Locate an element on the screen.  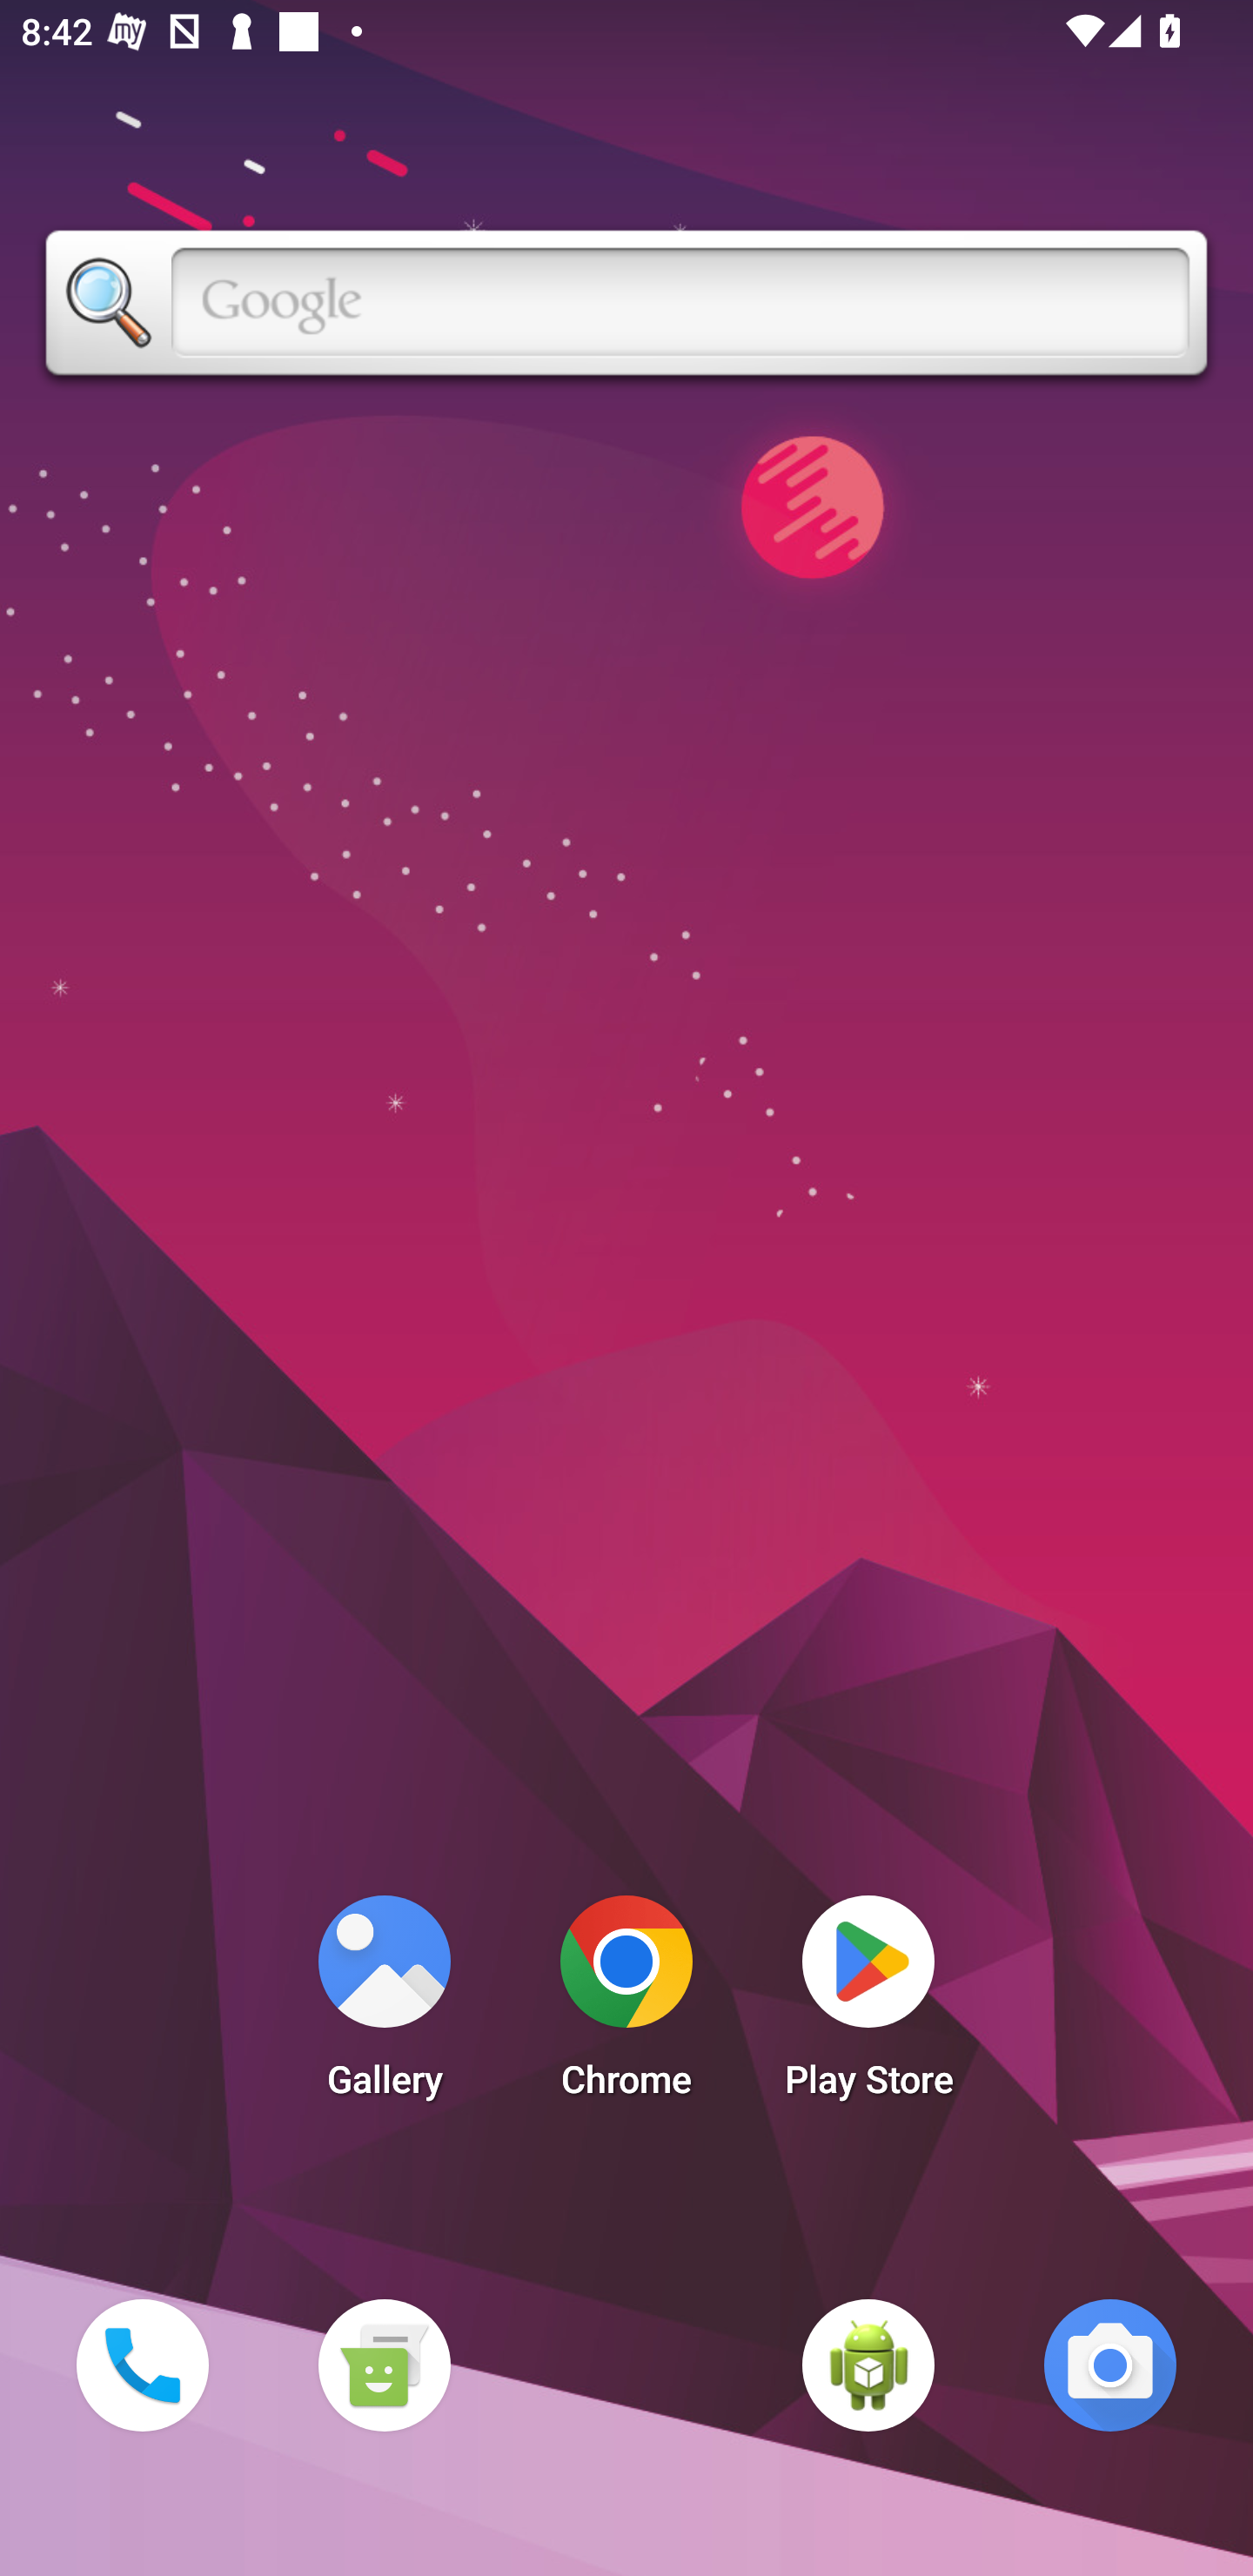
Messaging is located at coordinates (384, 2365).